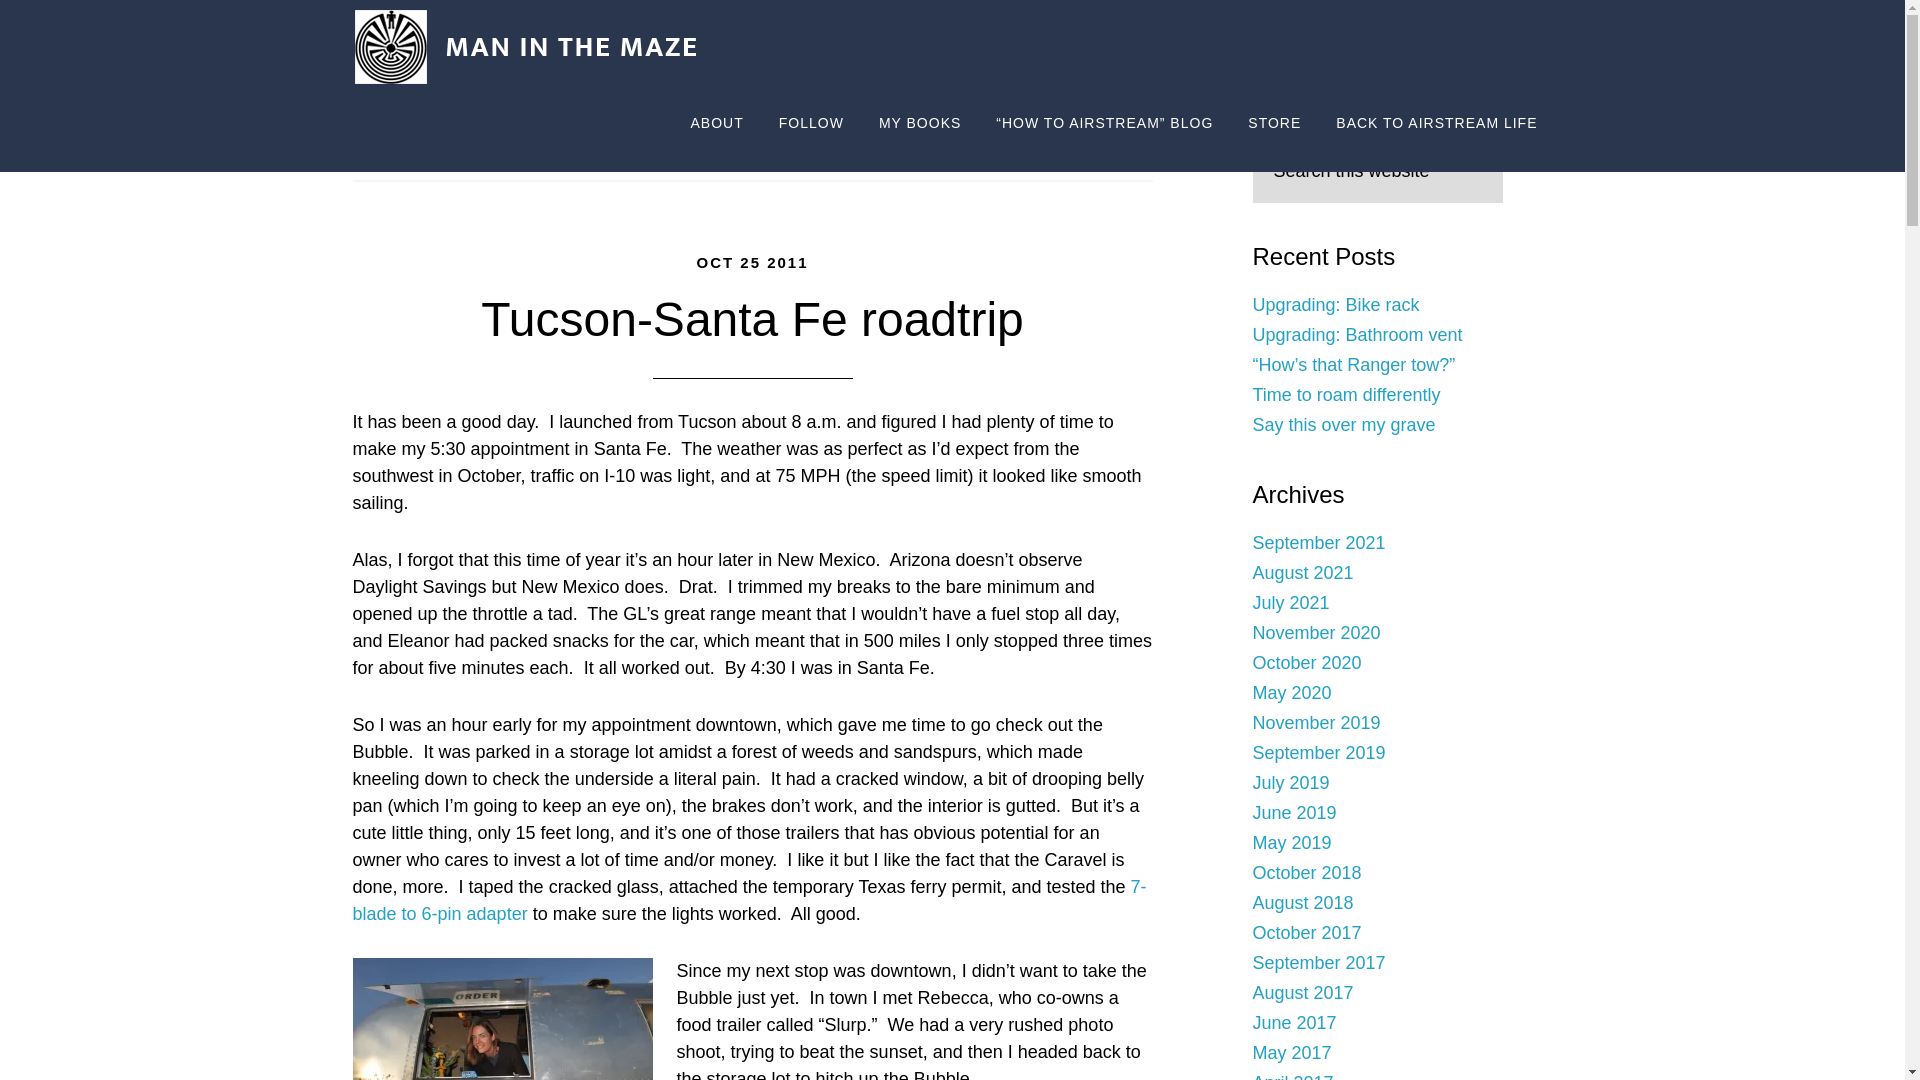  What do you see at coordinates (1436, 124) in the screenshot?
I see `BACK TO AIRSTREAM LIFE` at bounding box center [1436, 124].